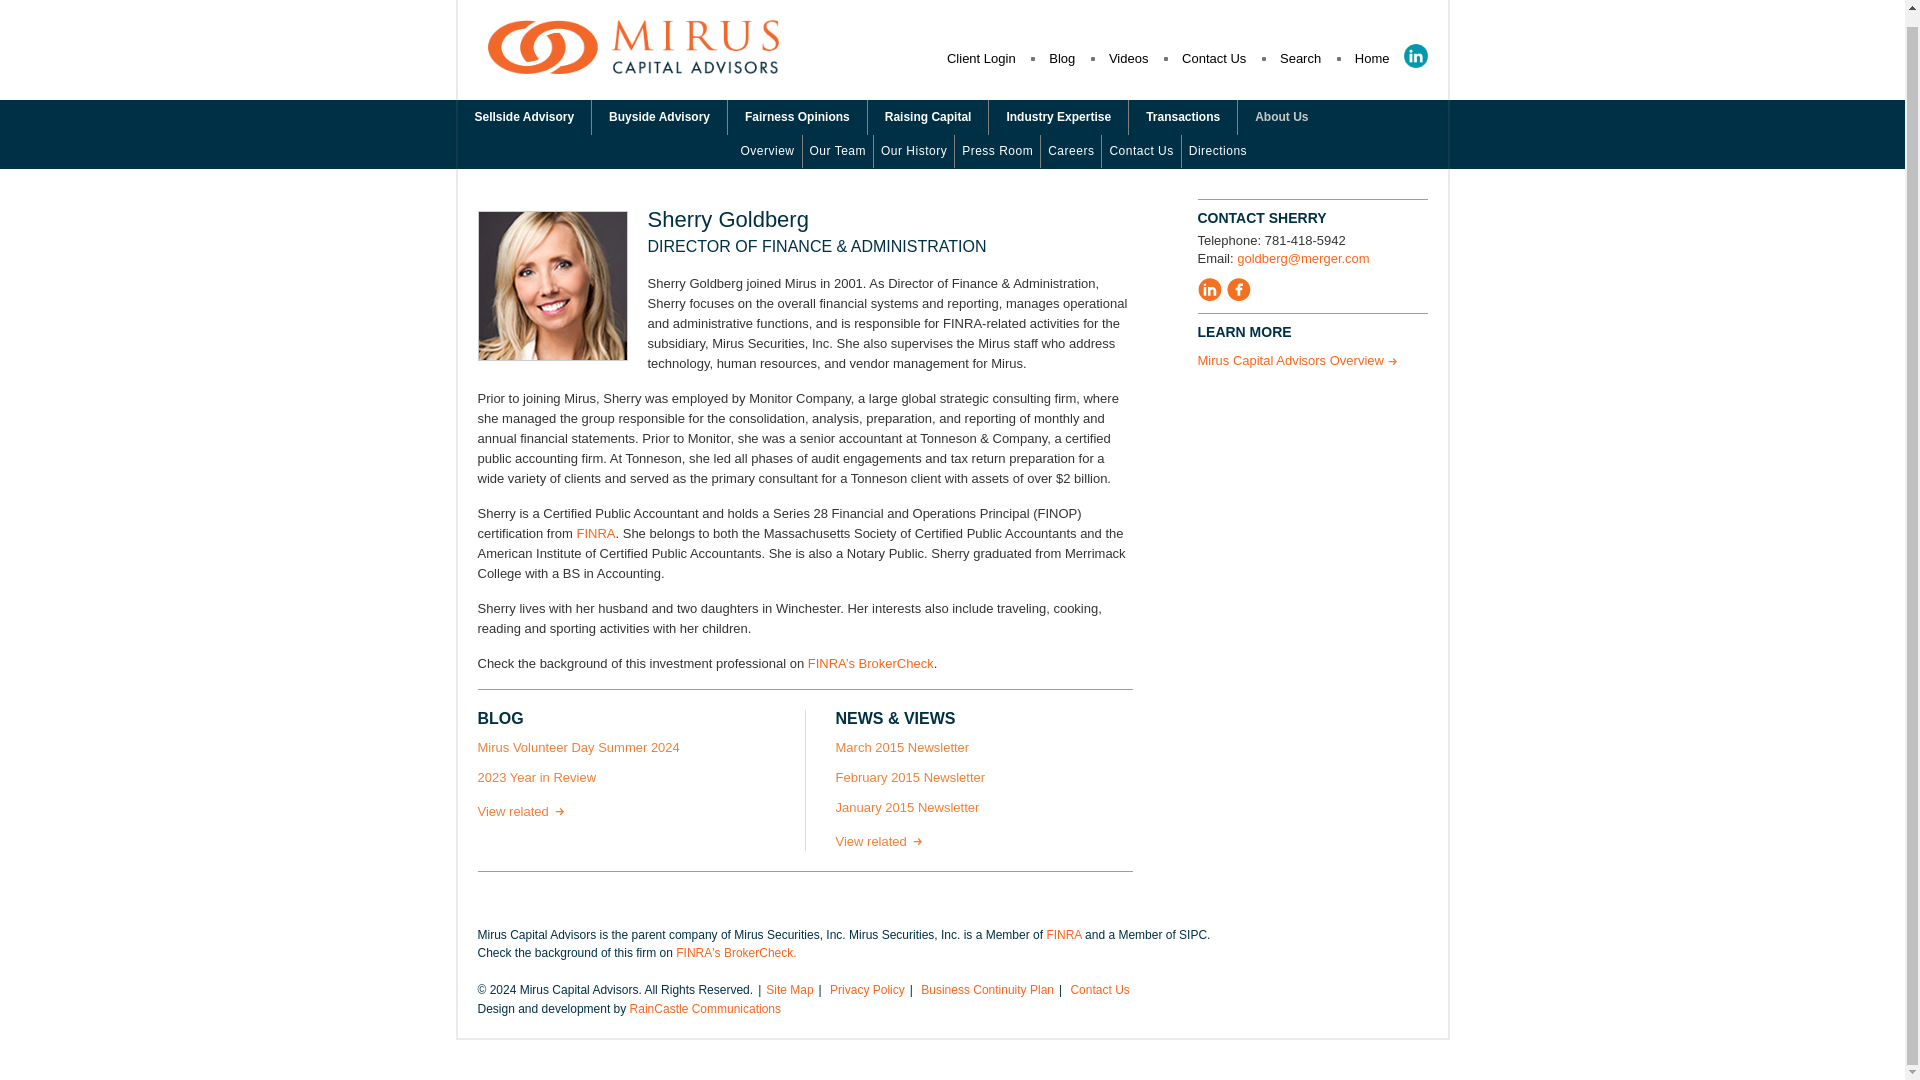 The image size is (1920, 1080). I want to click on Sellside Advisory, so click(524, 118).